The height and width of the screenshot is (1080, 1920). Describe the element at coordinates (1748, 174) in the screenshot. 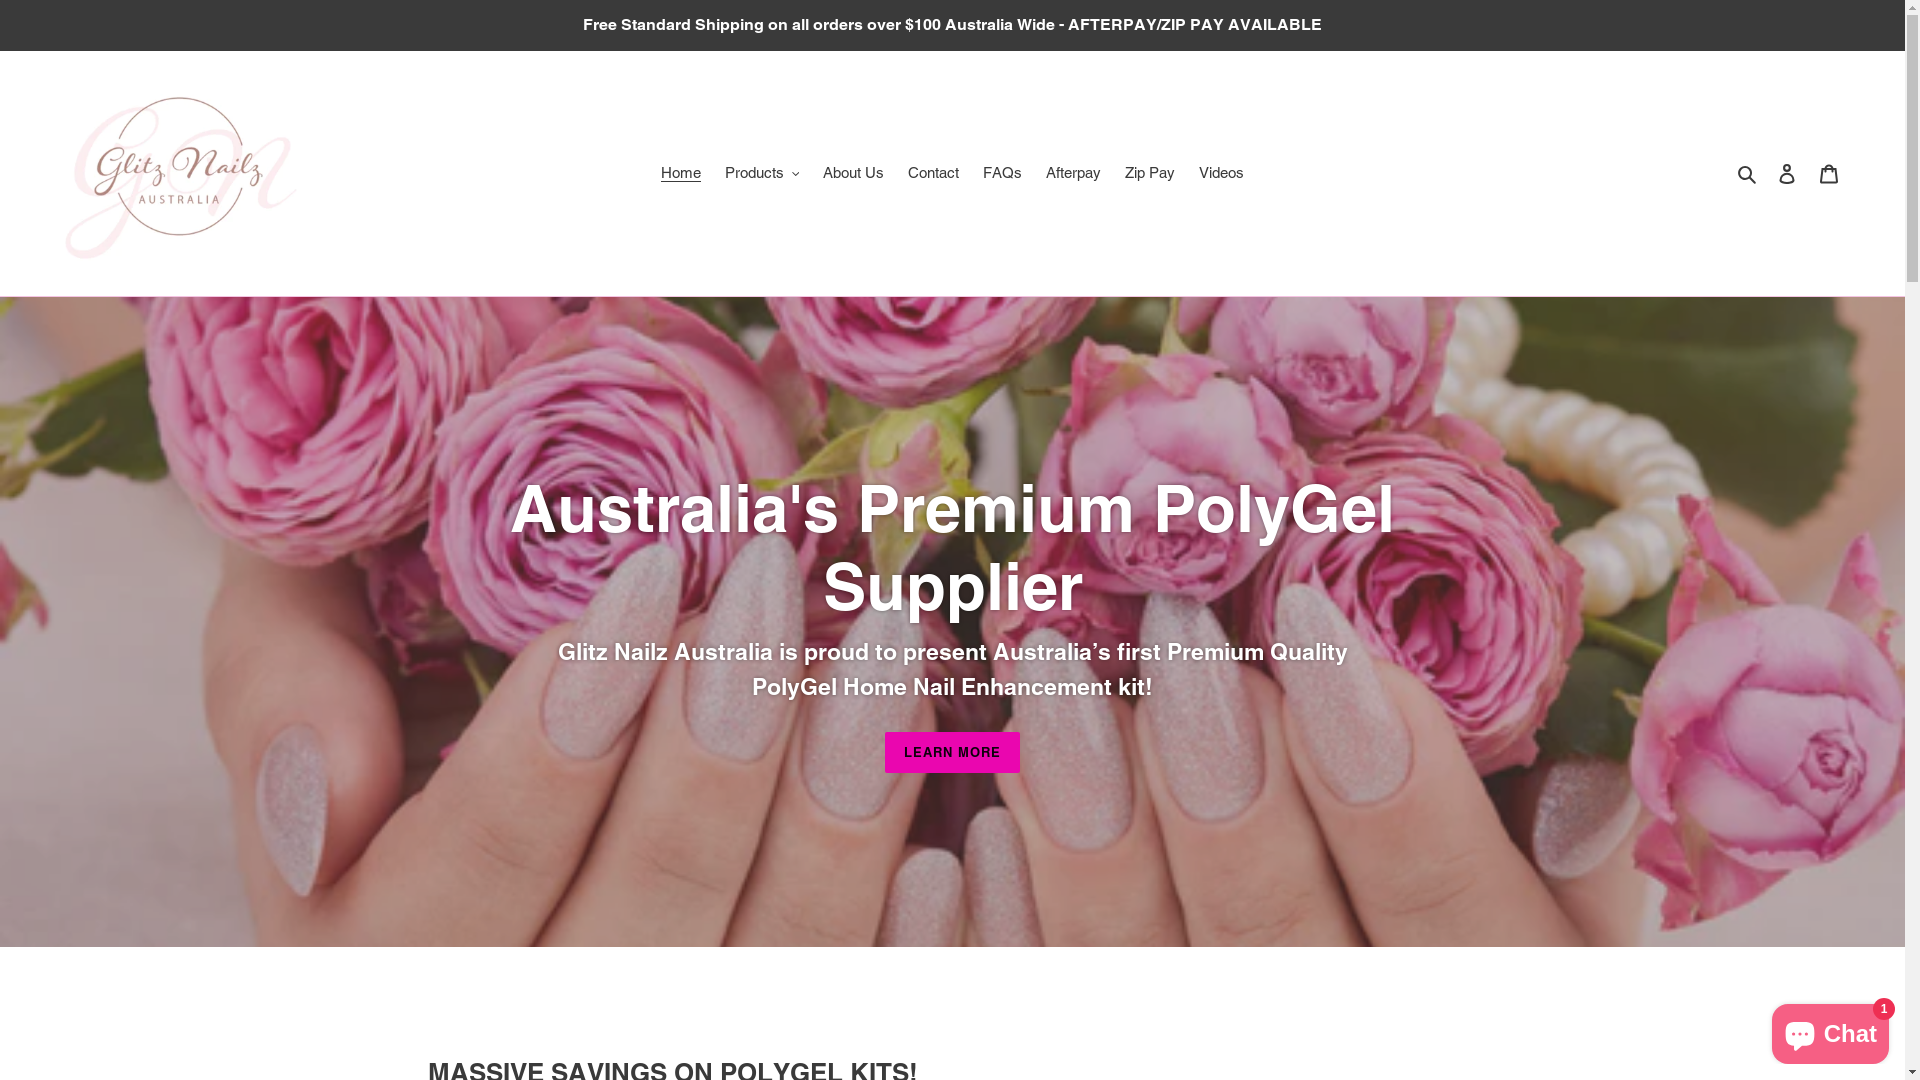

I see `Search` at that location.